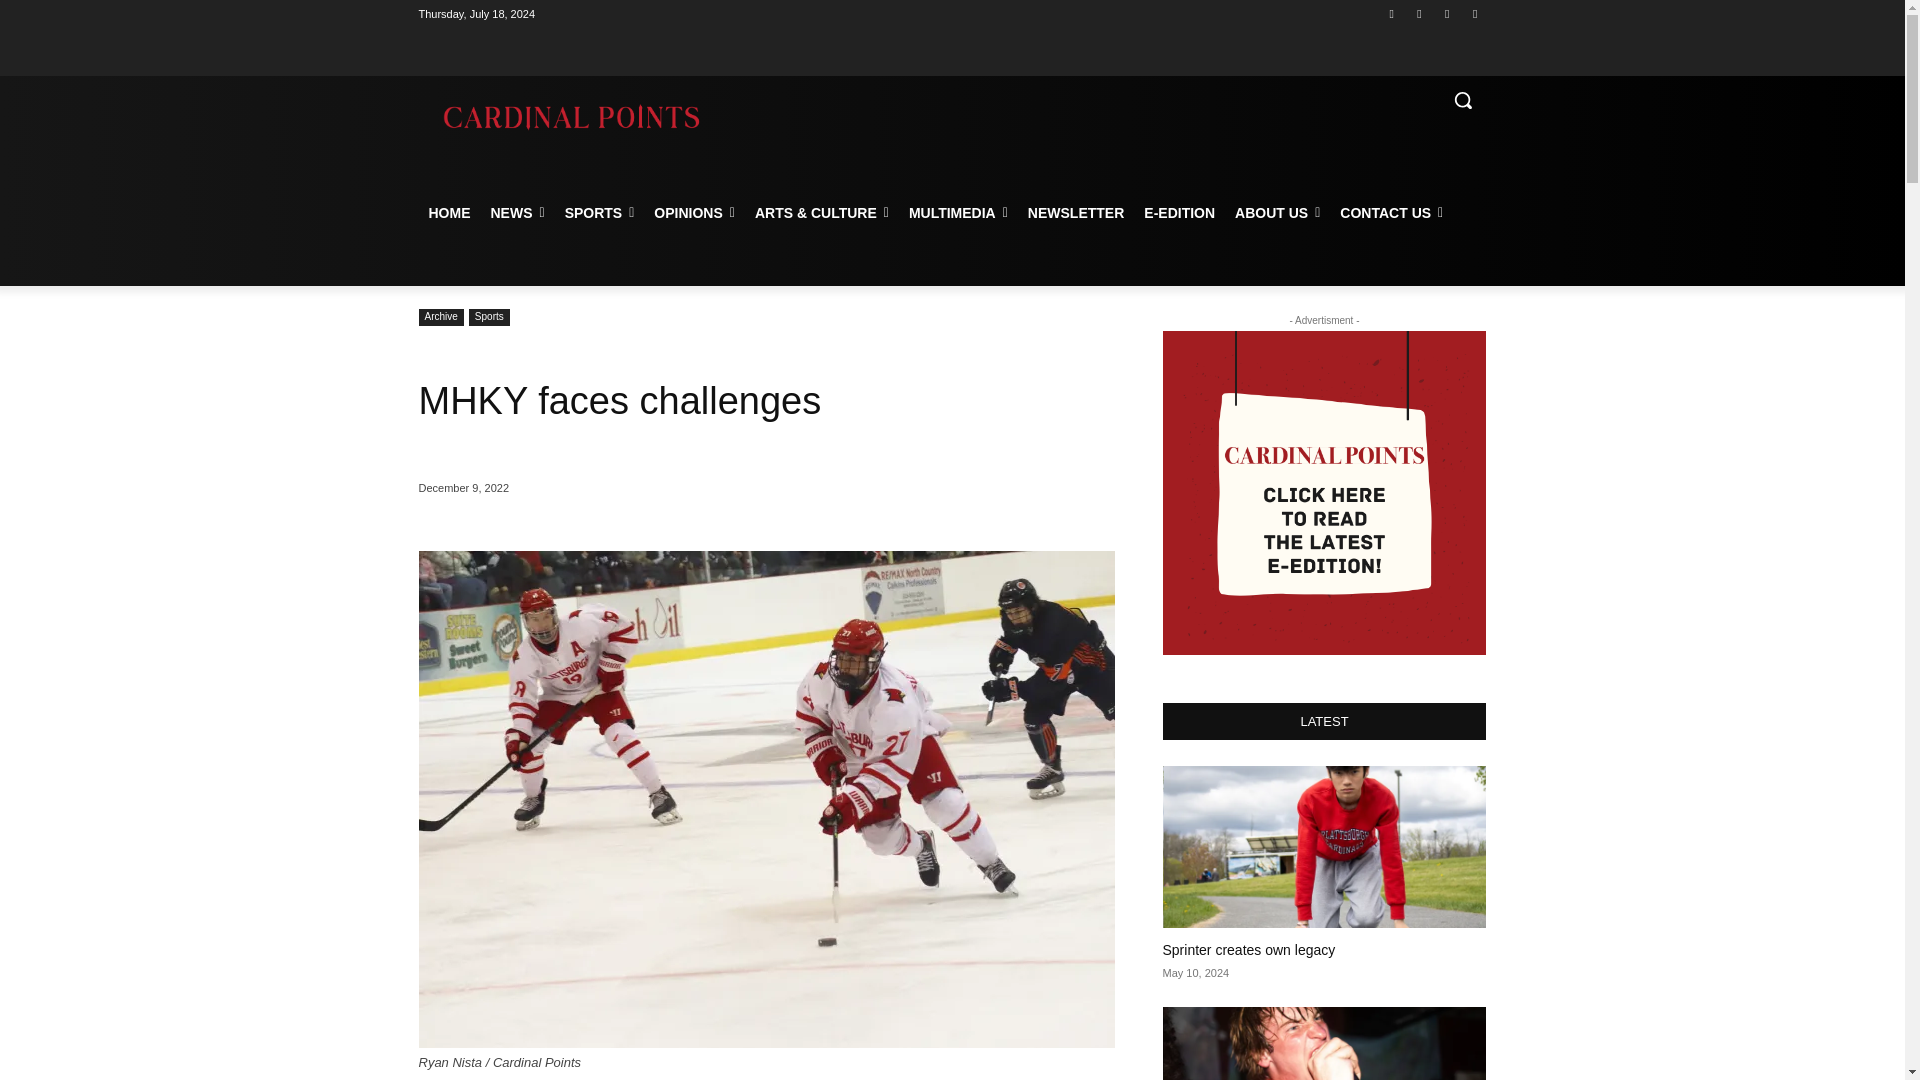 The width and height of the screenshot is (1920, 1080). What do you see at coordinates (1448, 13) in the screenshot?
I see `Twitter` at bounding box center [1448, 13].